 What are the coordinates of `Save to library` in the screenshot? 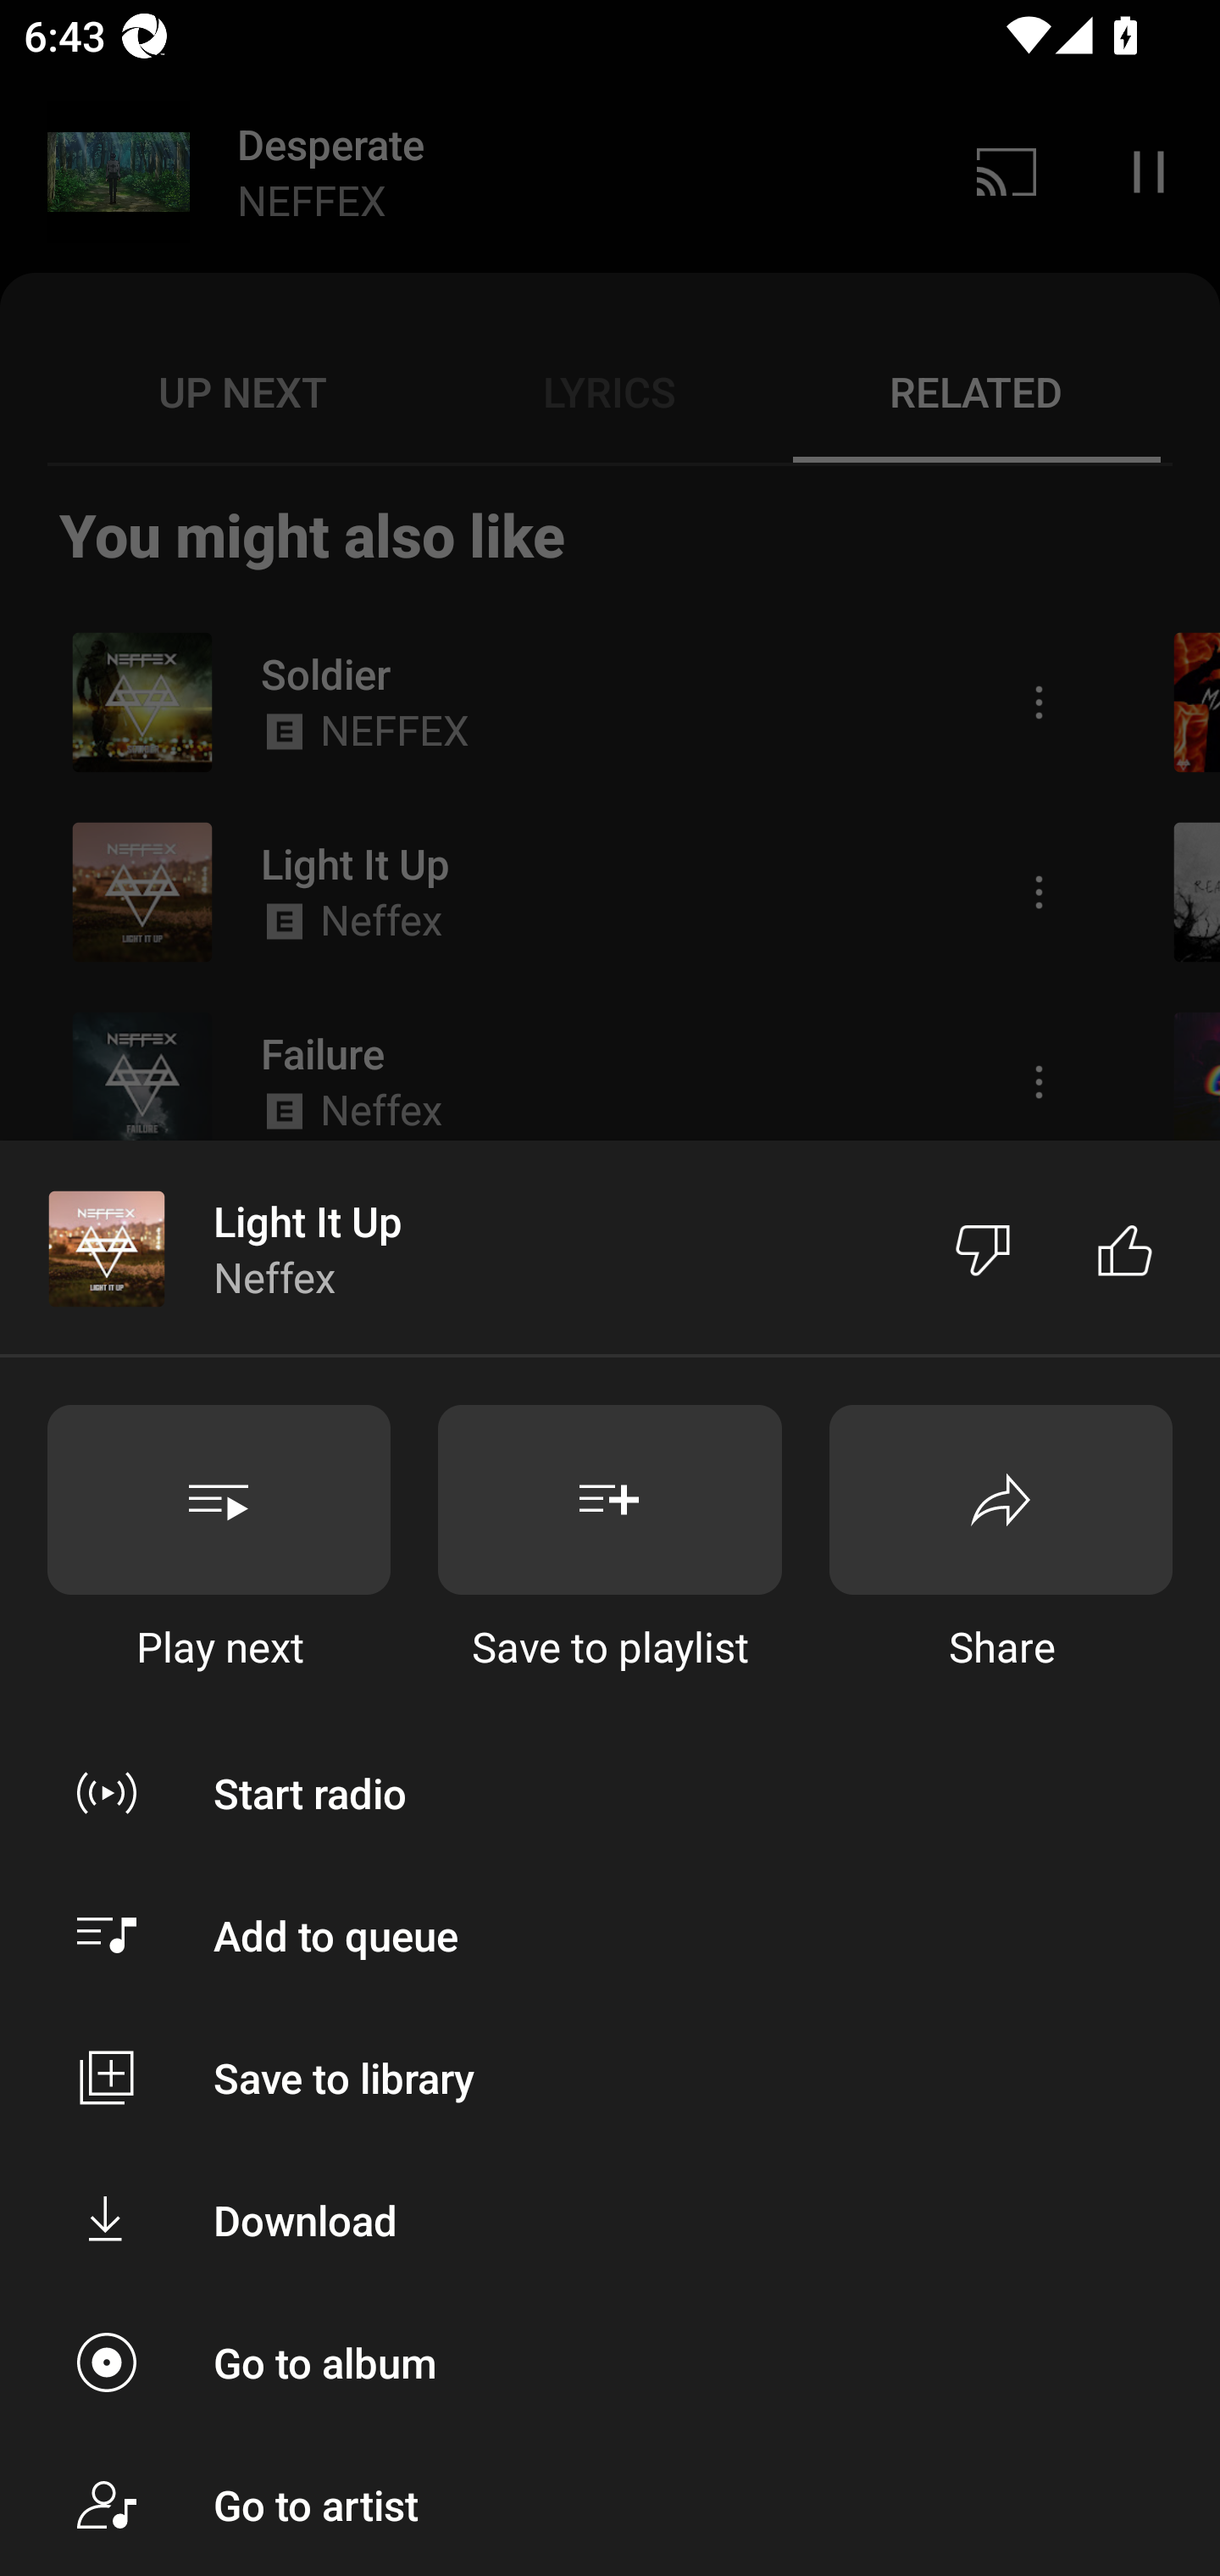 It's located at (610, 2078).